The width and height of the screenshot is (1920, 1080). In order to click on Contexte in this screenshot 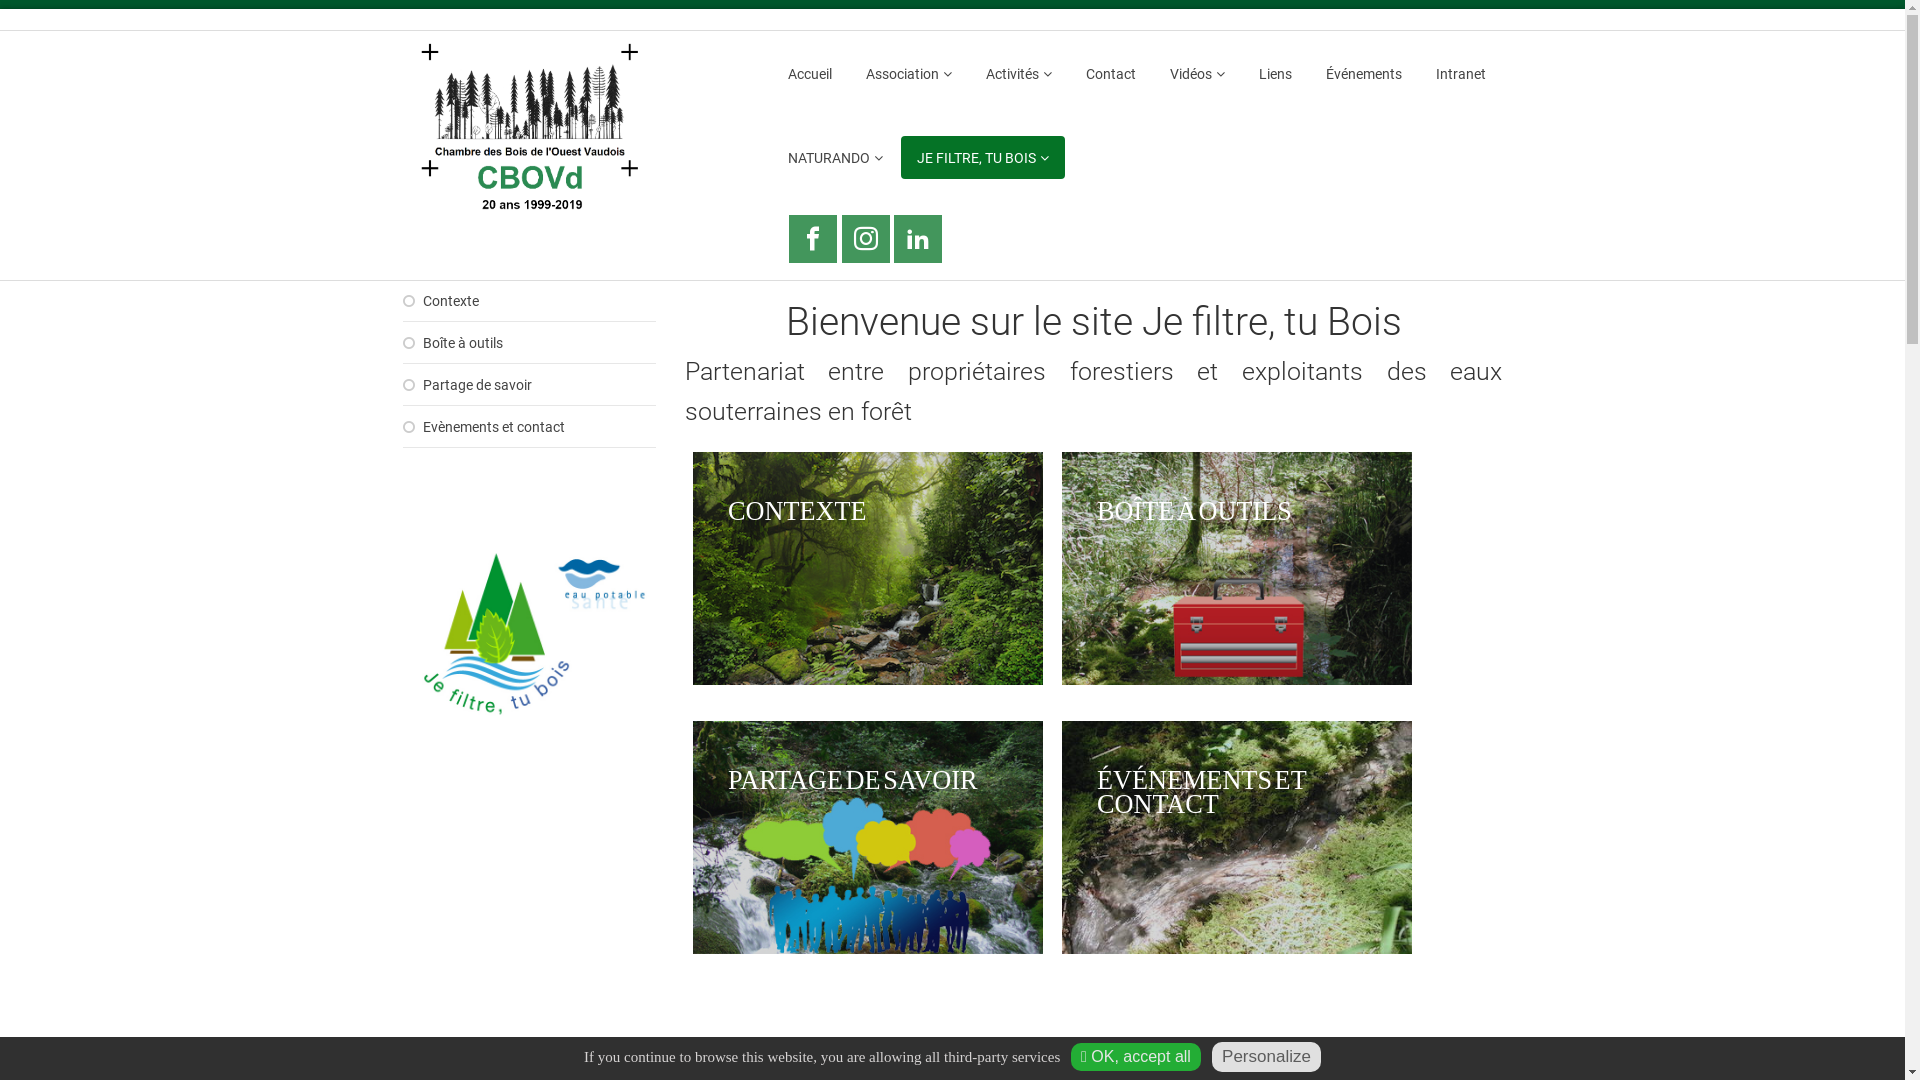, I will do `click(529, 302)`.